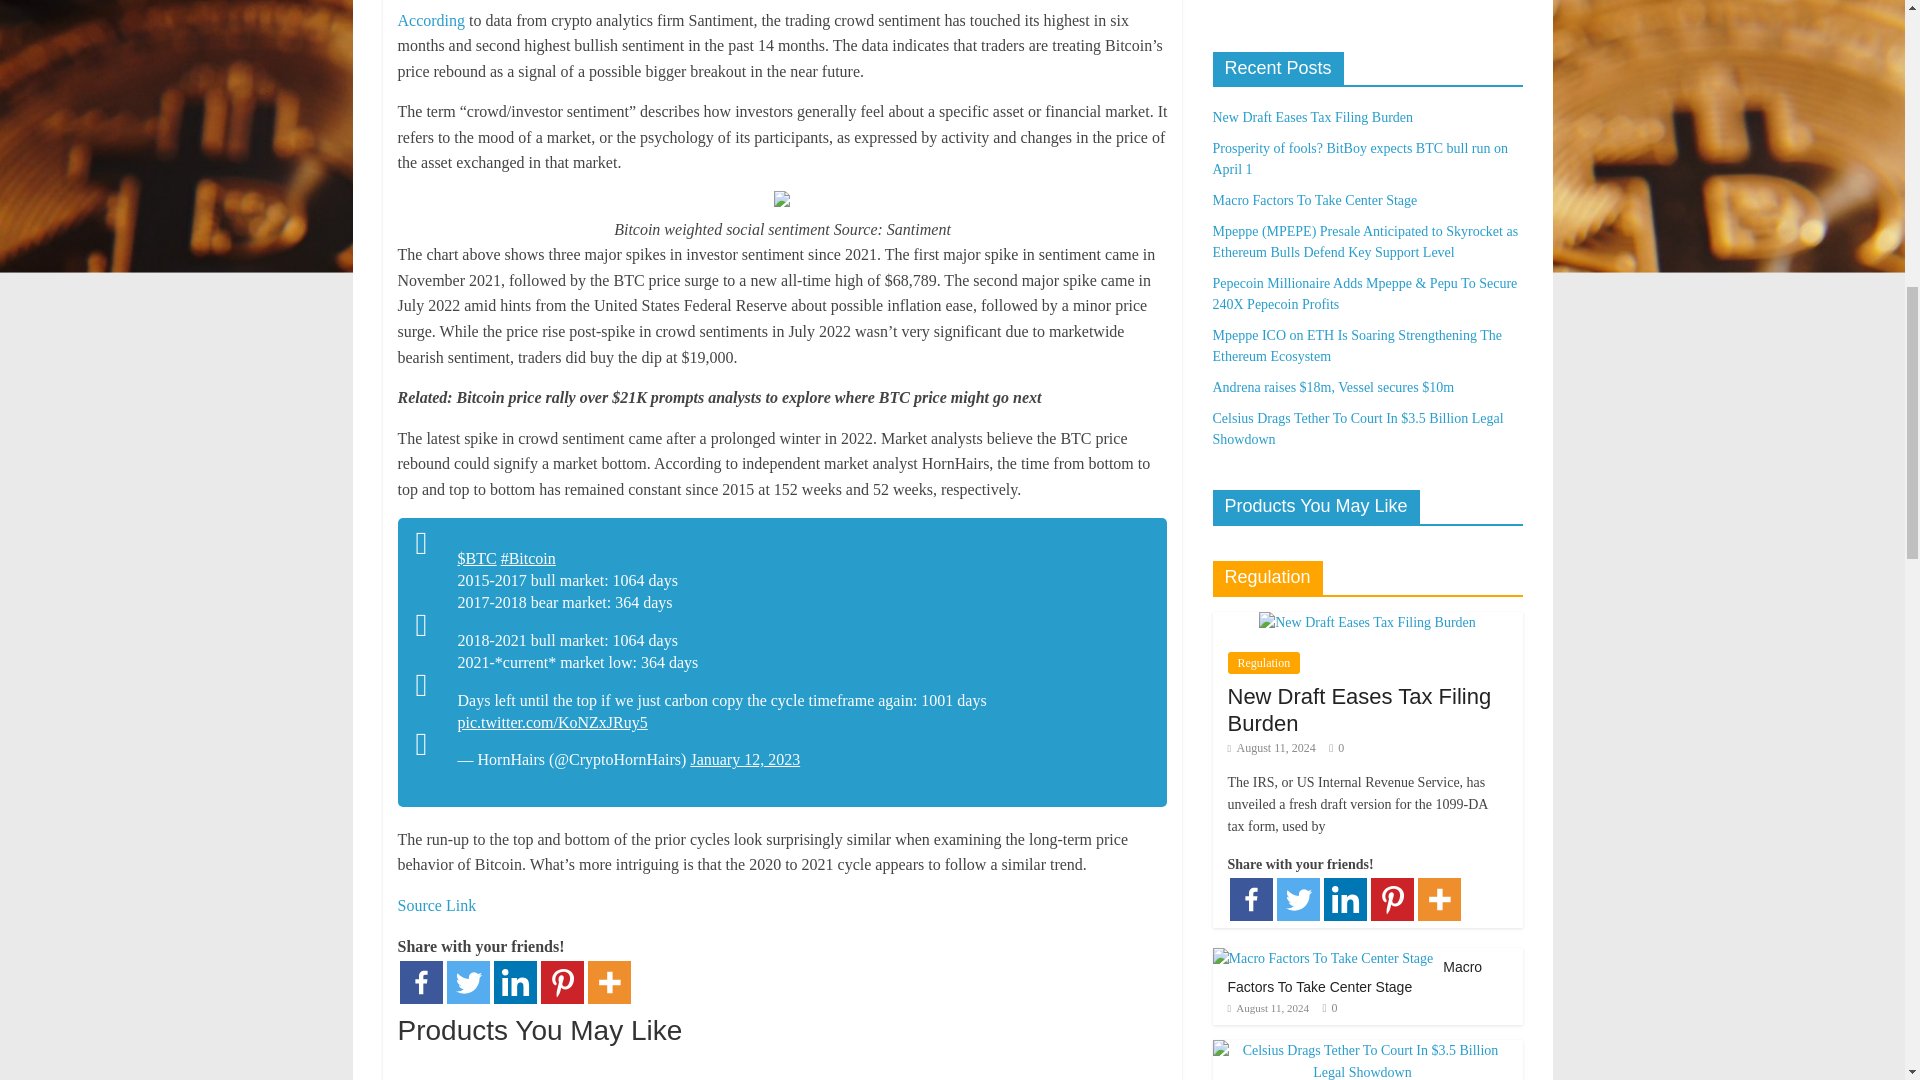  What do you see at coordinates (467, 982) in the screenshot?
I see `Twitter` at bounding box center [467, 982].